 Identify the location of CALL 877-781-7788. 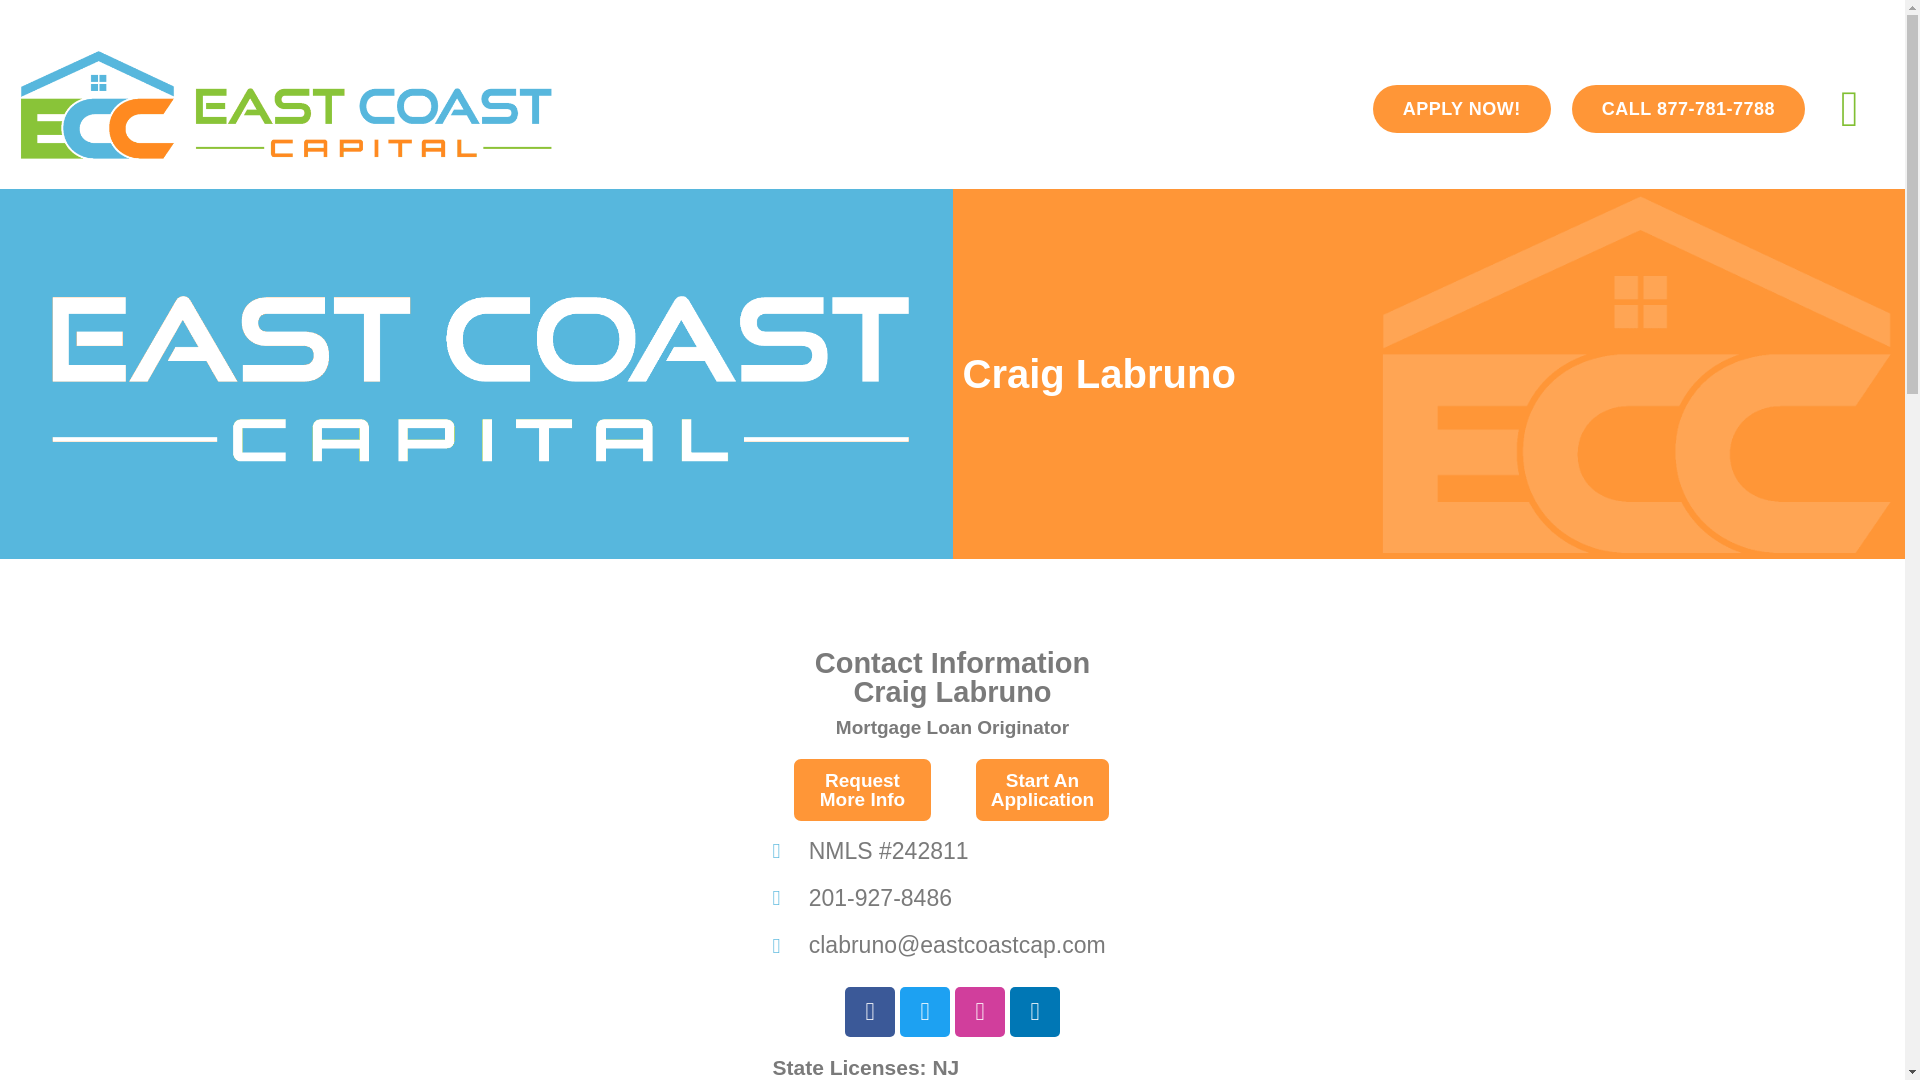
(1688, 108).